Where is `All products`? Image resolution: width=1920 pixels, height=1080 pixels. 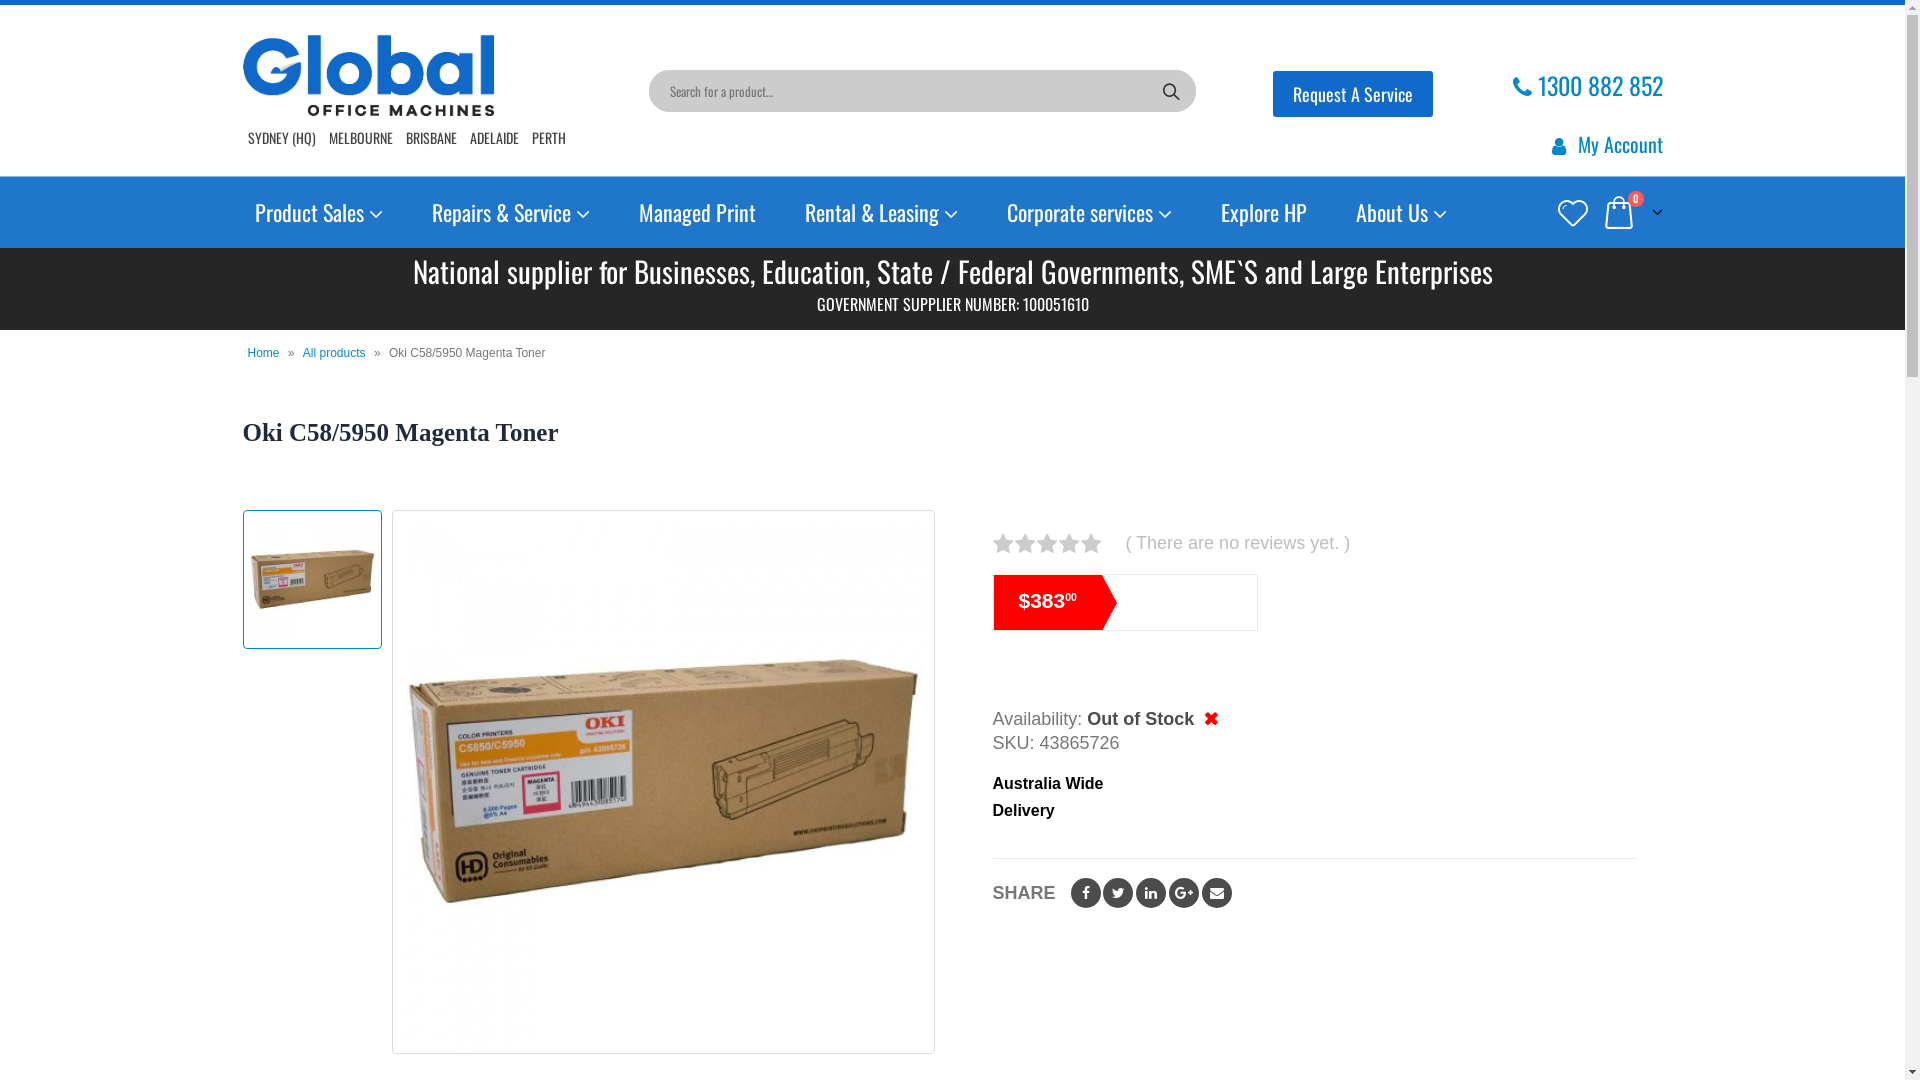 All products is located at coordinates (334, 353).